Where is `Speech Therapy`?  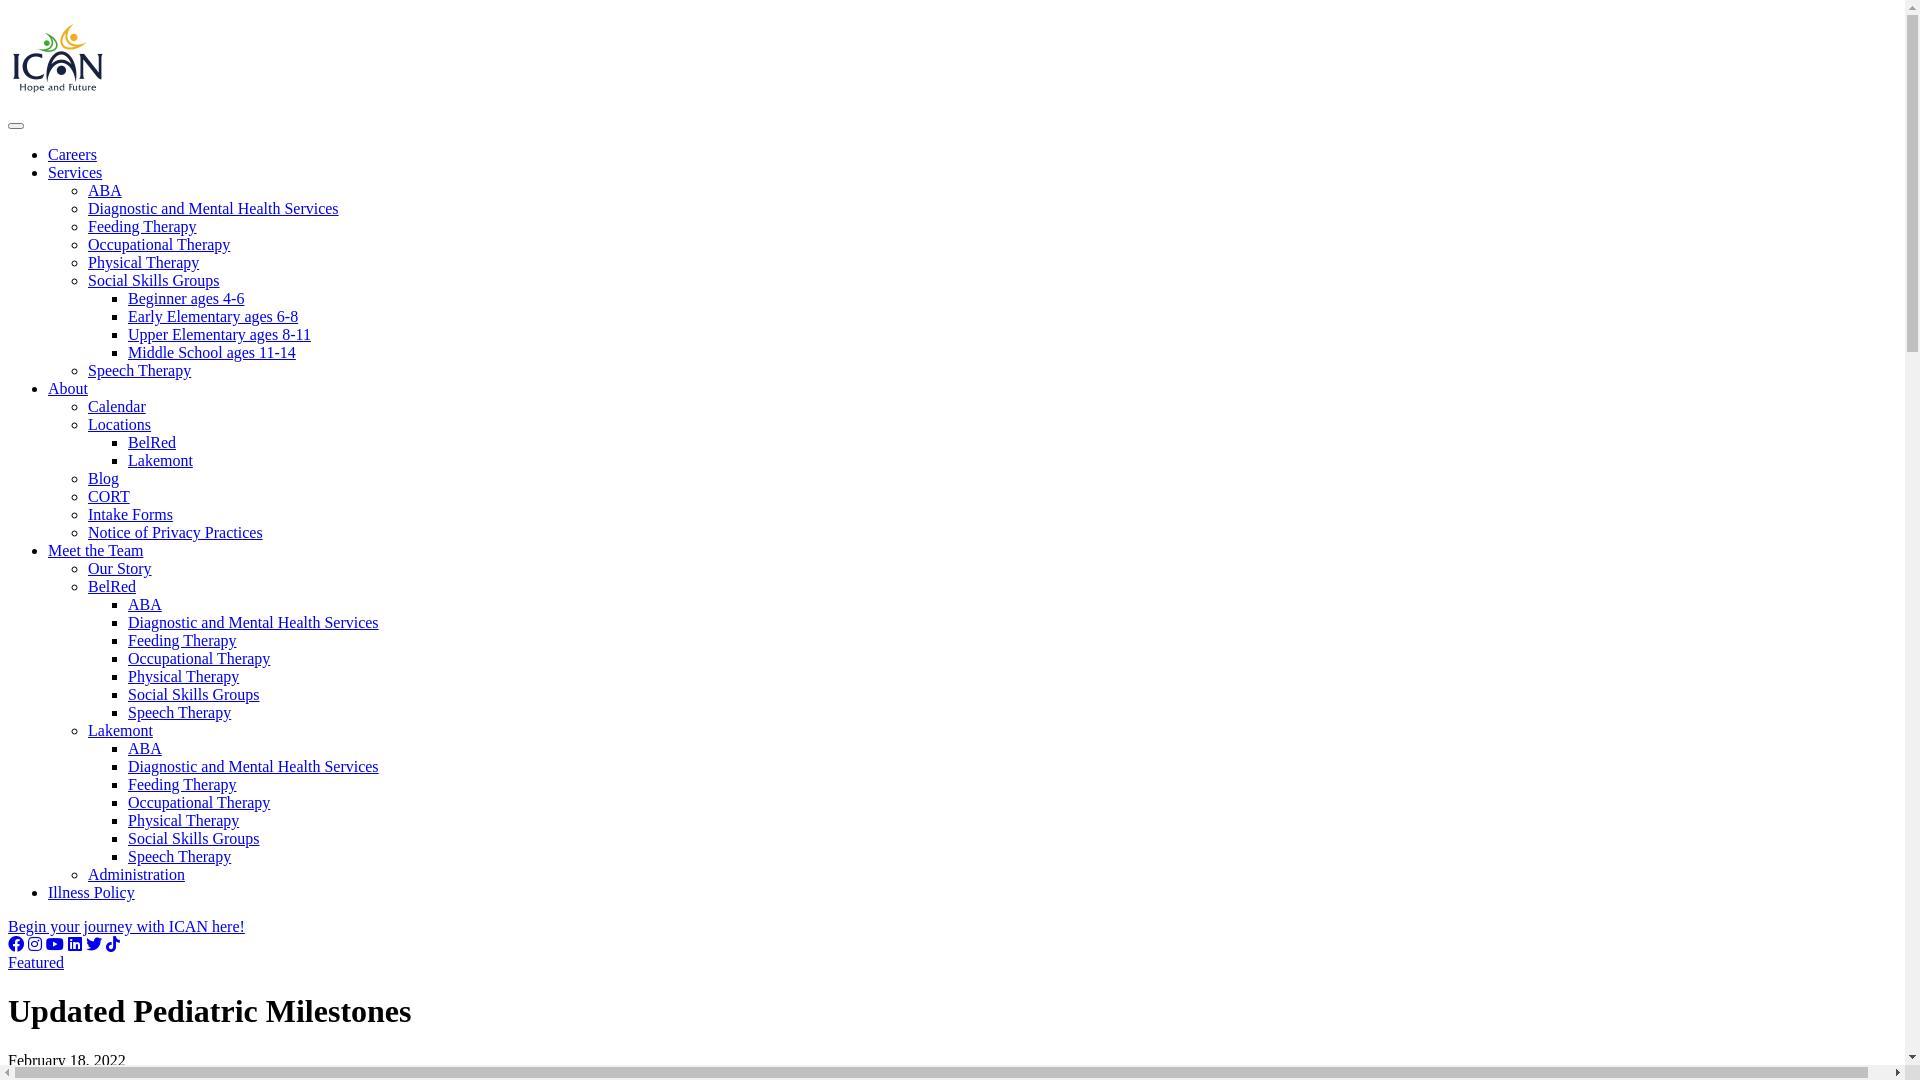 Speech Therapy is located at coordinates (140, 370).